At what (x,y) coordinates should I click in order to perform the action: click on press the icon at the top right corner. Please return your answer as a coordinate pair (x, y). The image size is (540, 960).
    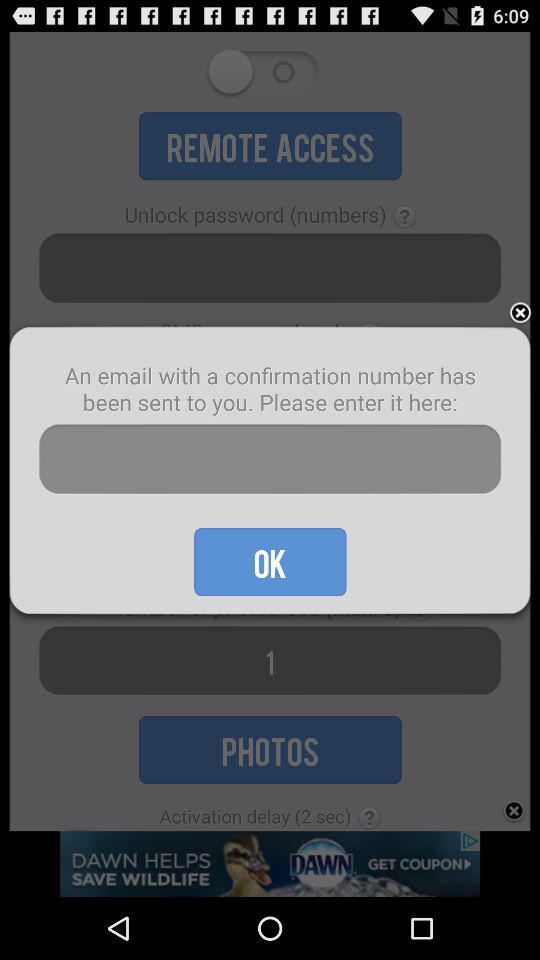
    Looking at the image, I should click on (520, 314).